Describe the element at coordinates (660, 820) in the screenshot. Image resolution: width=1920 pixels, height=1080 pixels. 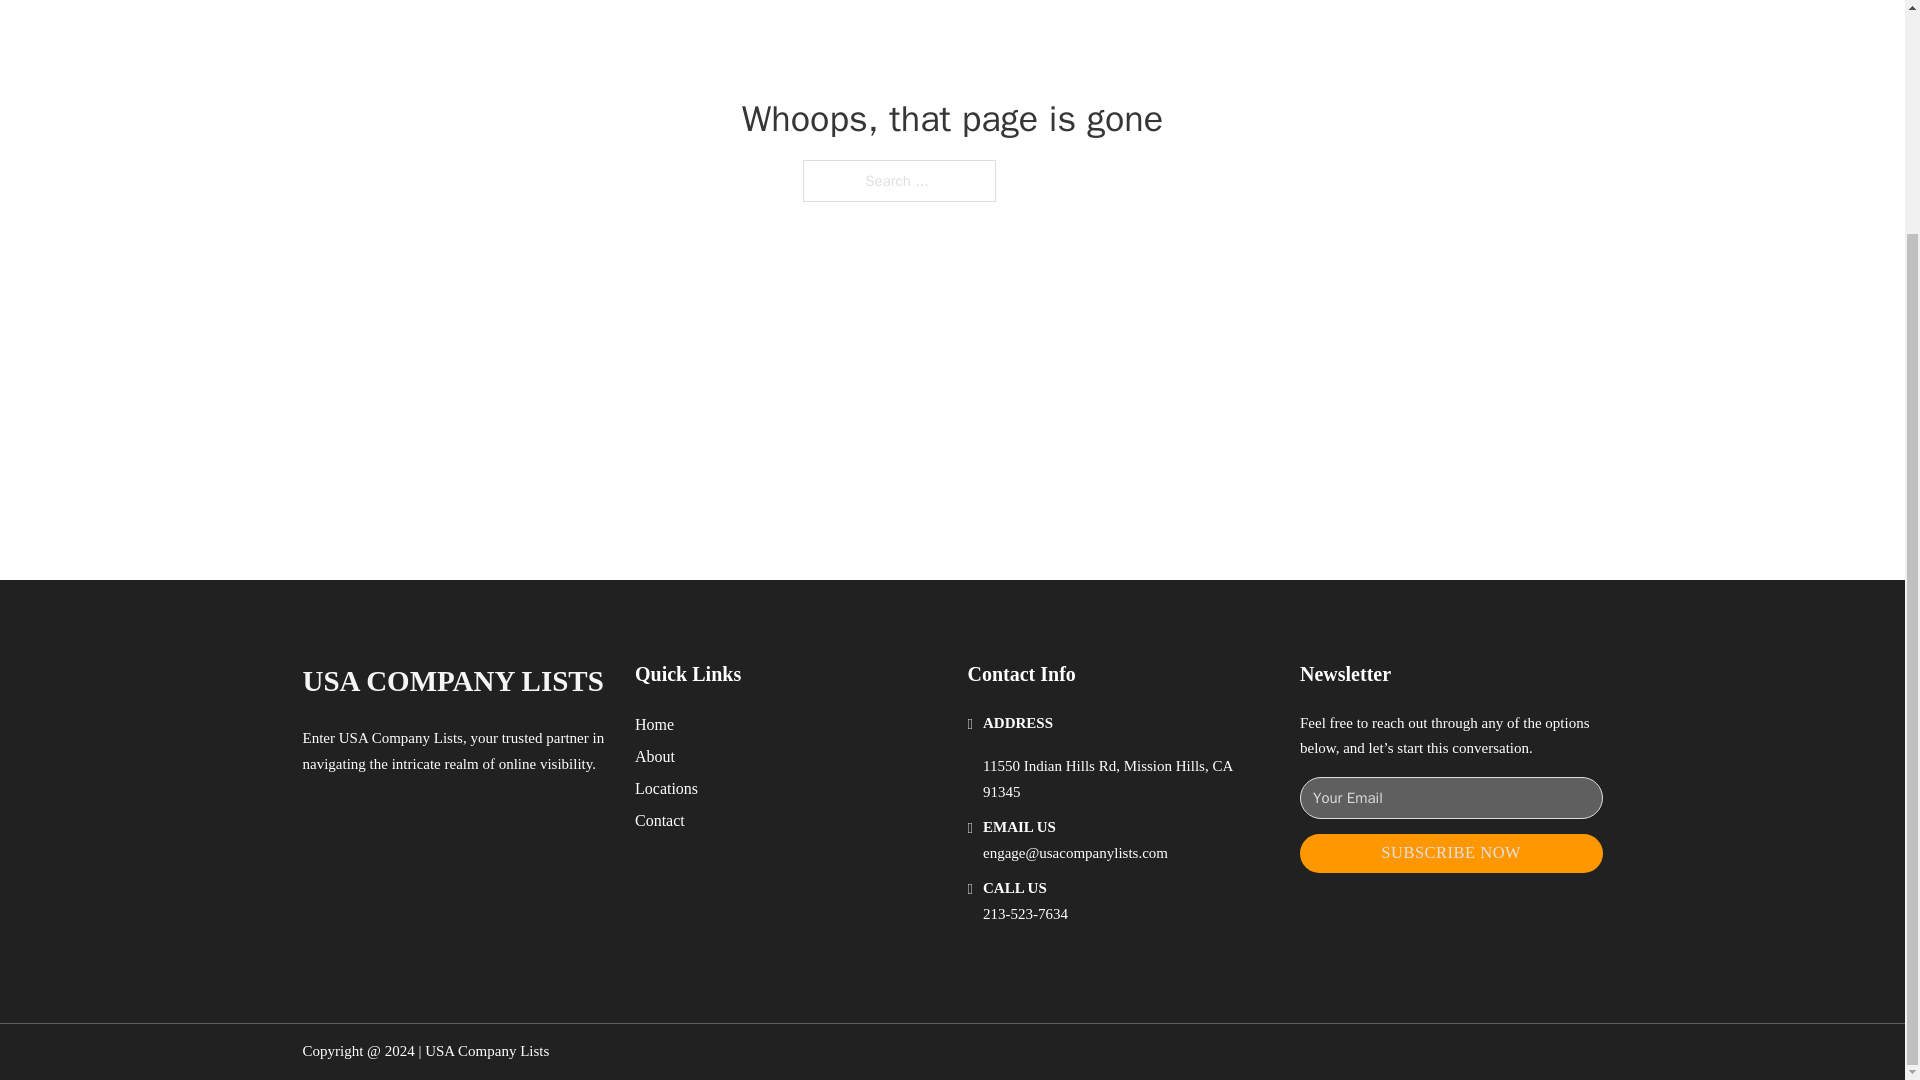
I see `Contact` at that location.